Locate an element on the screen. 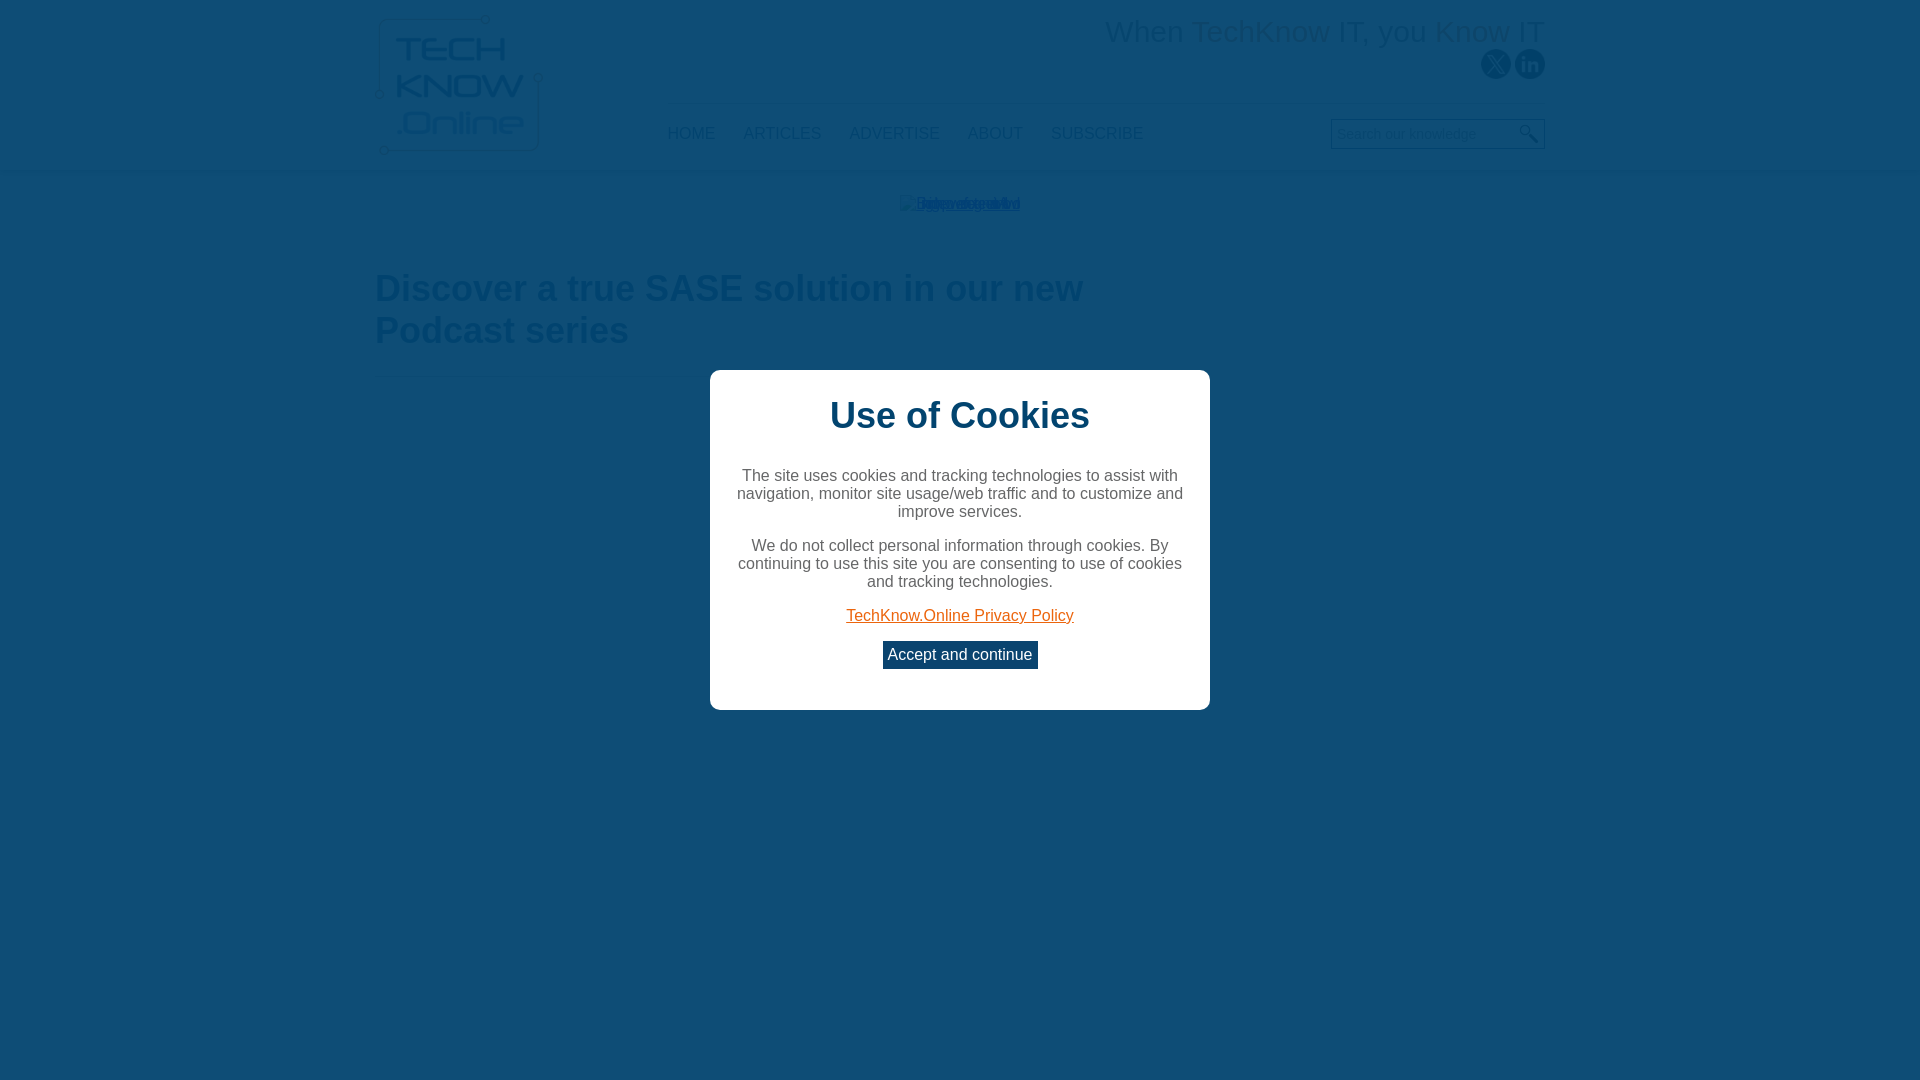 The height and width of the screenshot is (1080, 1920). ARTICLES is located at coordinates (782, 134).